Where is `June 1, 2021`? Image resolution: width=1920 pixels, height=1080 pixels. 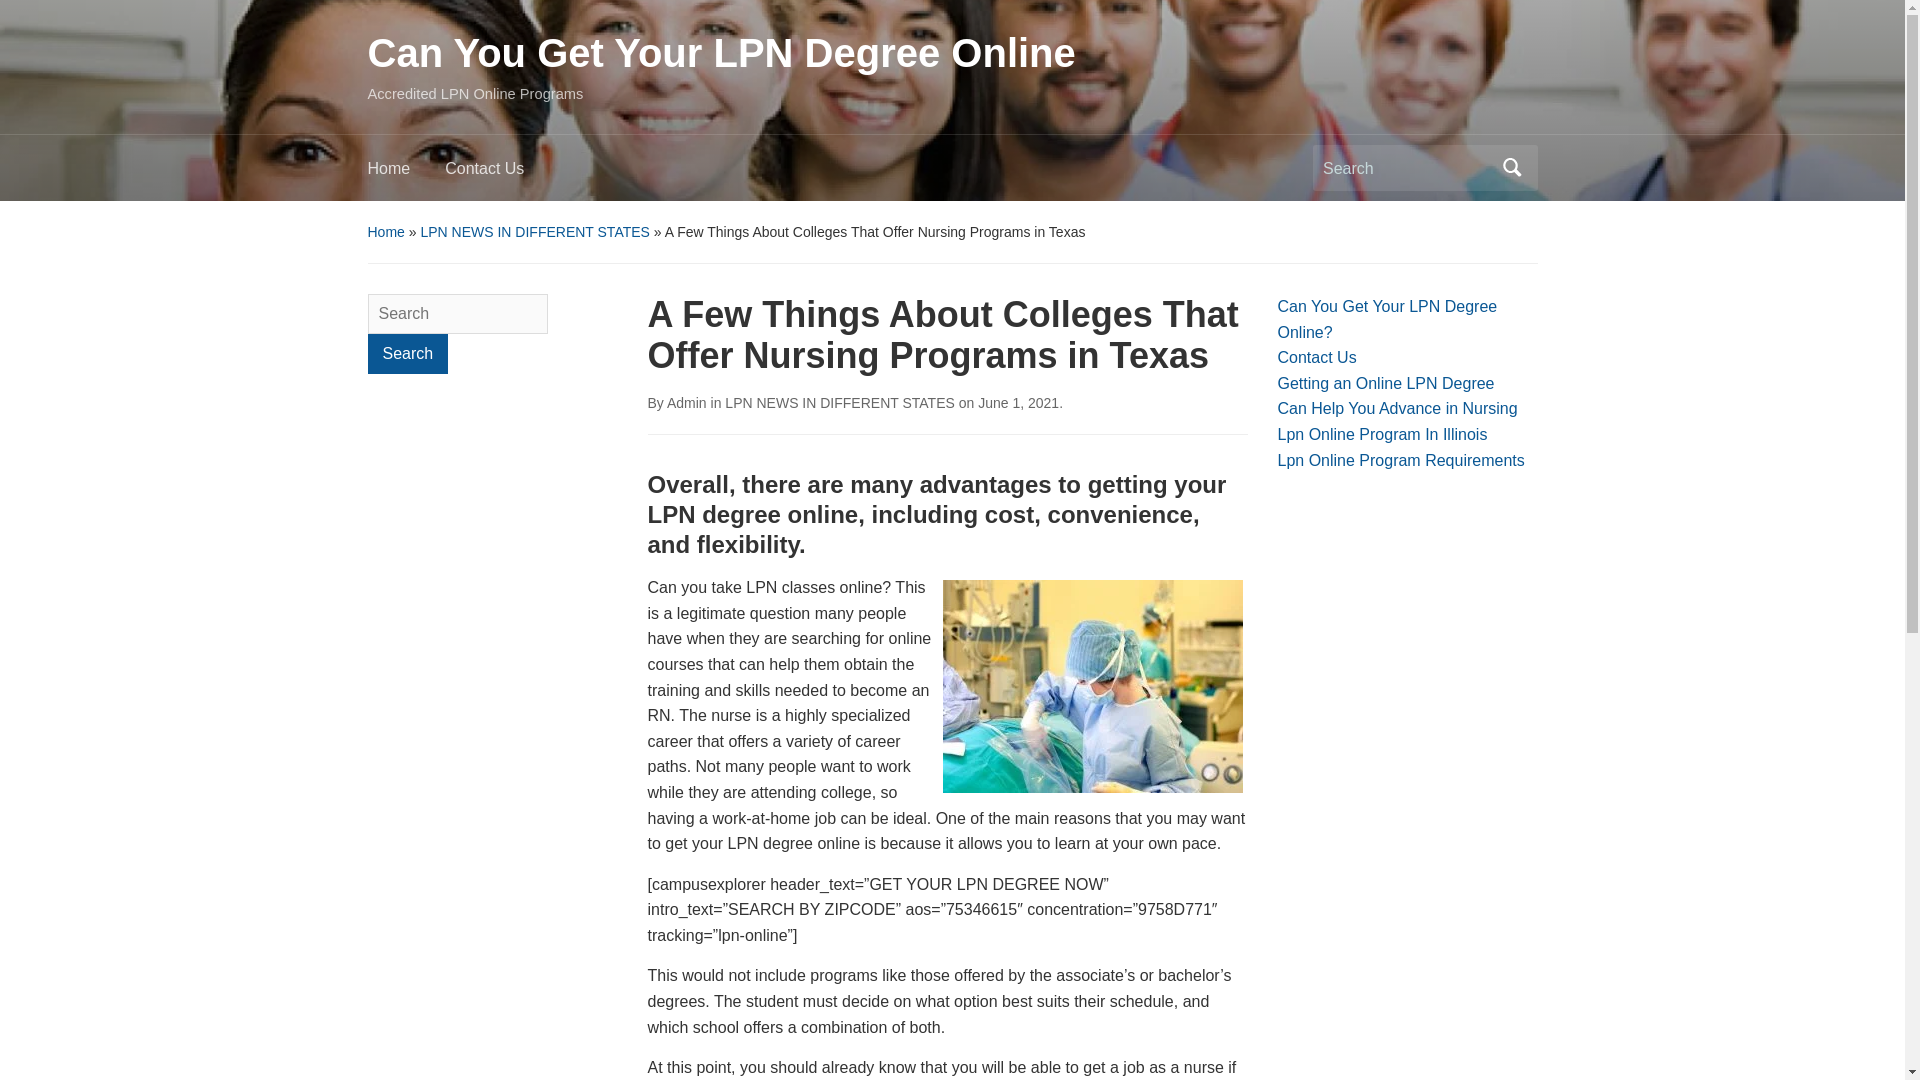 June 1, 2021 is located at coordinates (1018, 403).